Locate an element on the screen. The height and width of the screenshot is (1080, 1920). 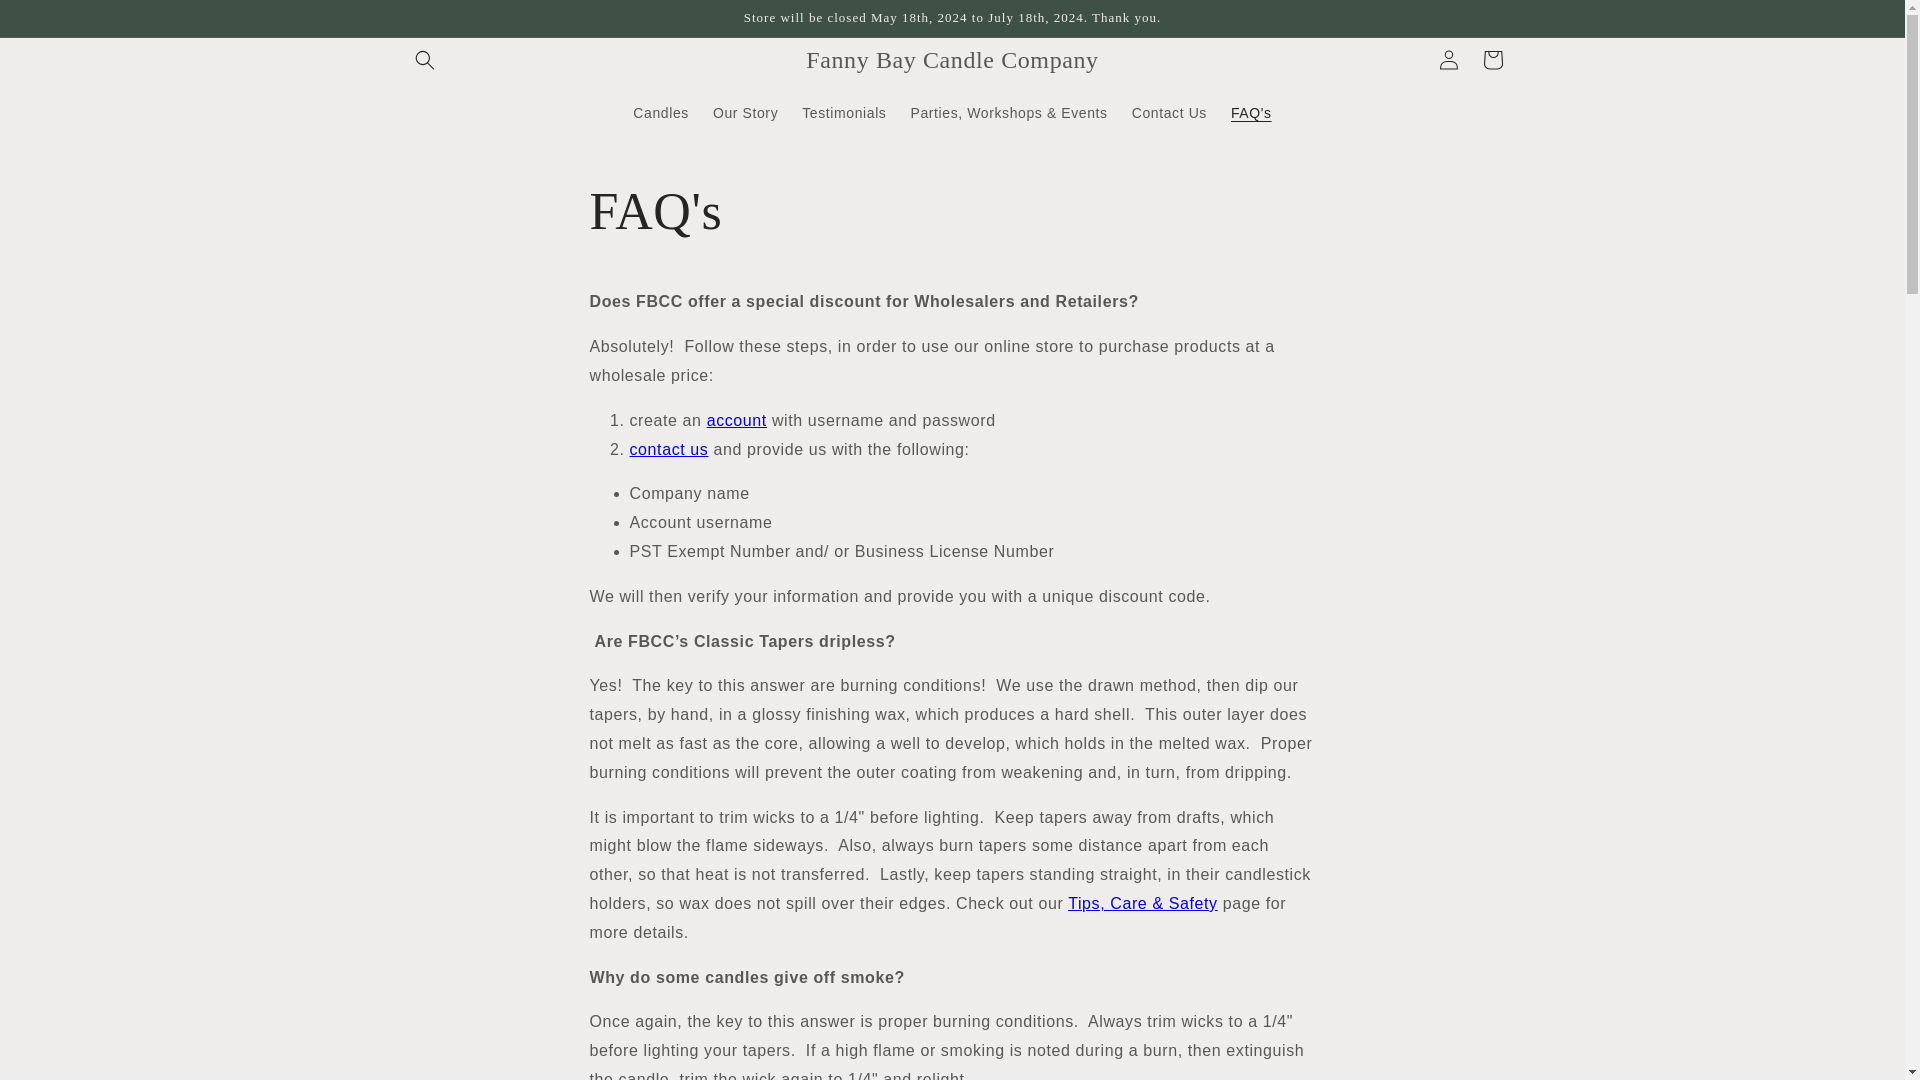
Log in is located at coordinates (1448, 60).